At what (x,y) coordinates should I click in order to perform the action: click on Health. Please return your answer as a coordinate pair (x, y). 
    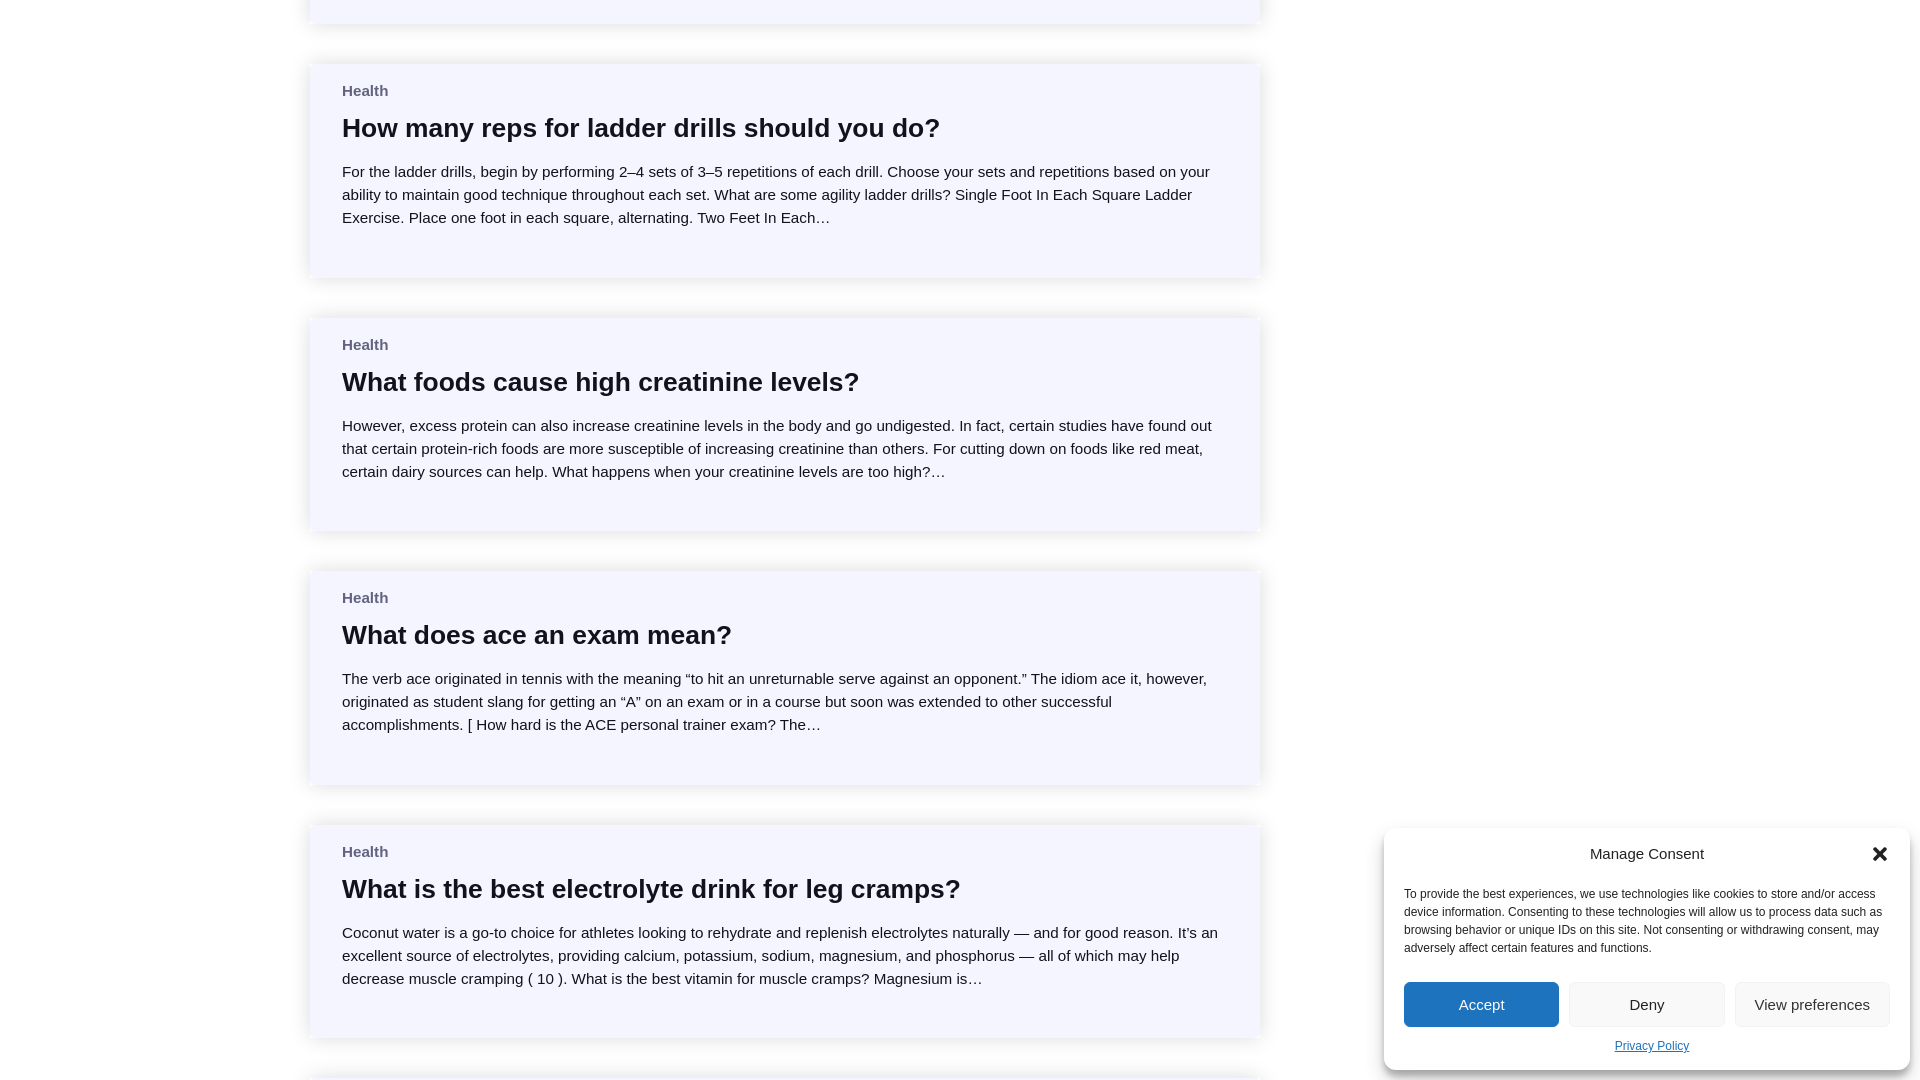
    Looking at the image, I should click on (364, 344).